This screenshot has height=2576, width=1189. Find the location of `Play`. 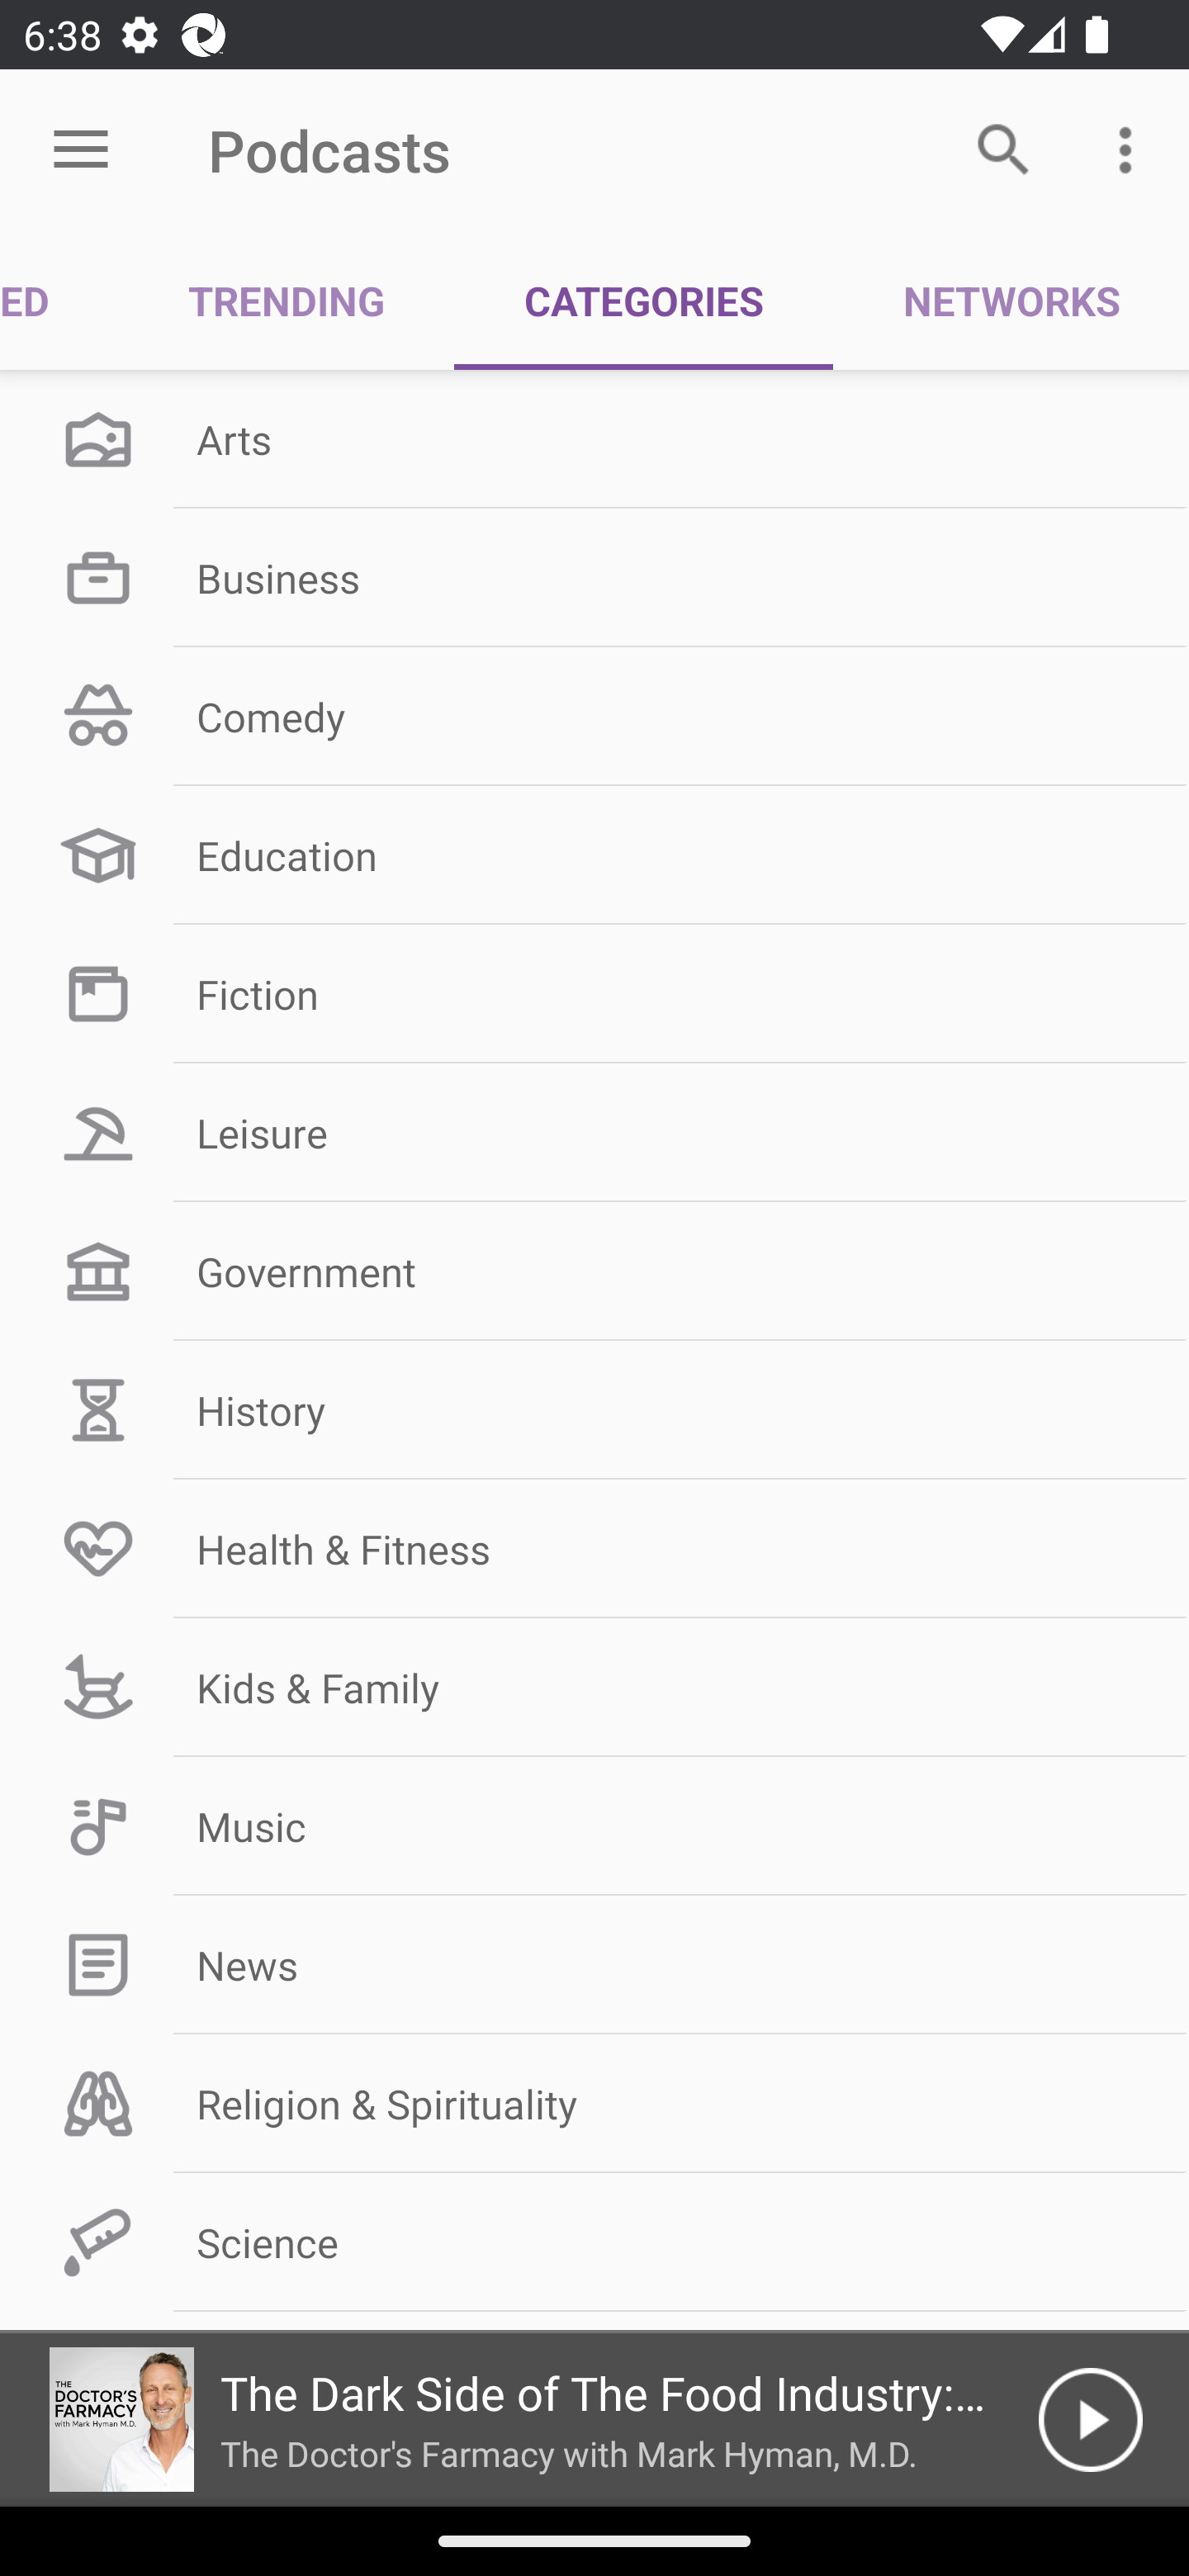

Play is located at coordinates (1090, 2420).